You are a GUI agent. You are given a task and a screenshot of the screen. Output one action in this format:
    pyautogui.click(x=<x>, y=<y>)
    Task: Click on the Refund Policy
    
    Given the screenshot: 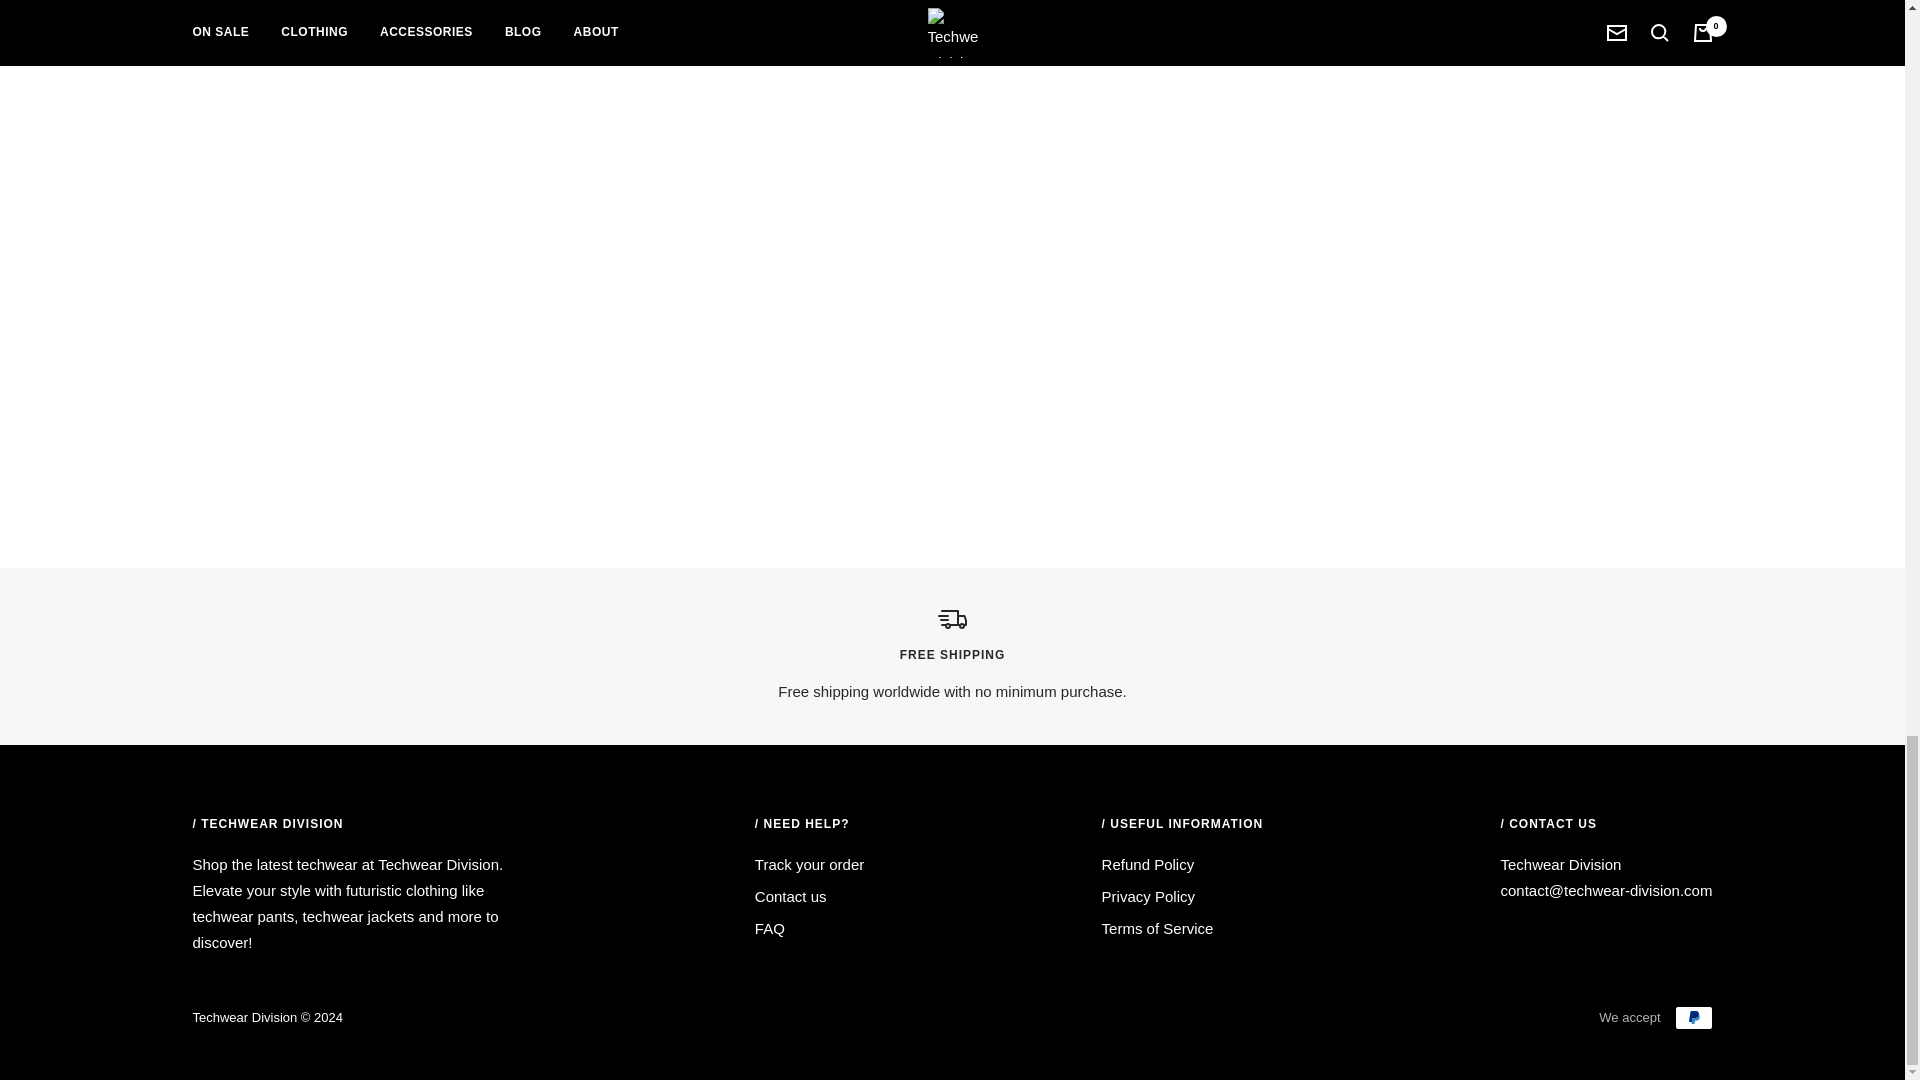 What is the action you would take?
    pyautogui.click(x=1148, y=865)
    